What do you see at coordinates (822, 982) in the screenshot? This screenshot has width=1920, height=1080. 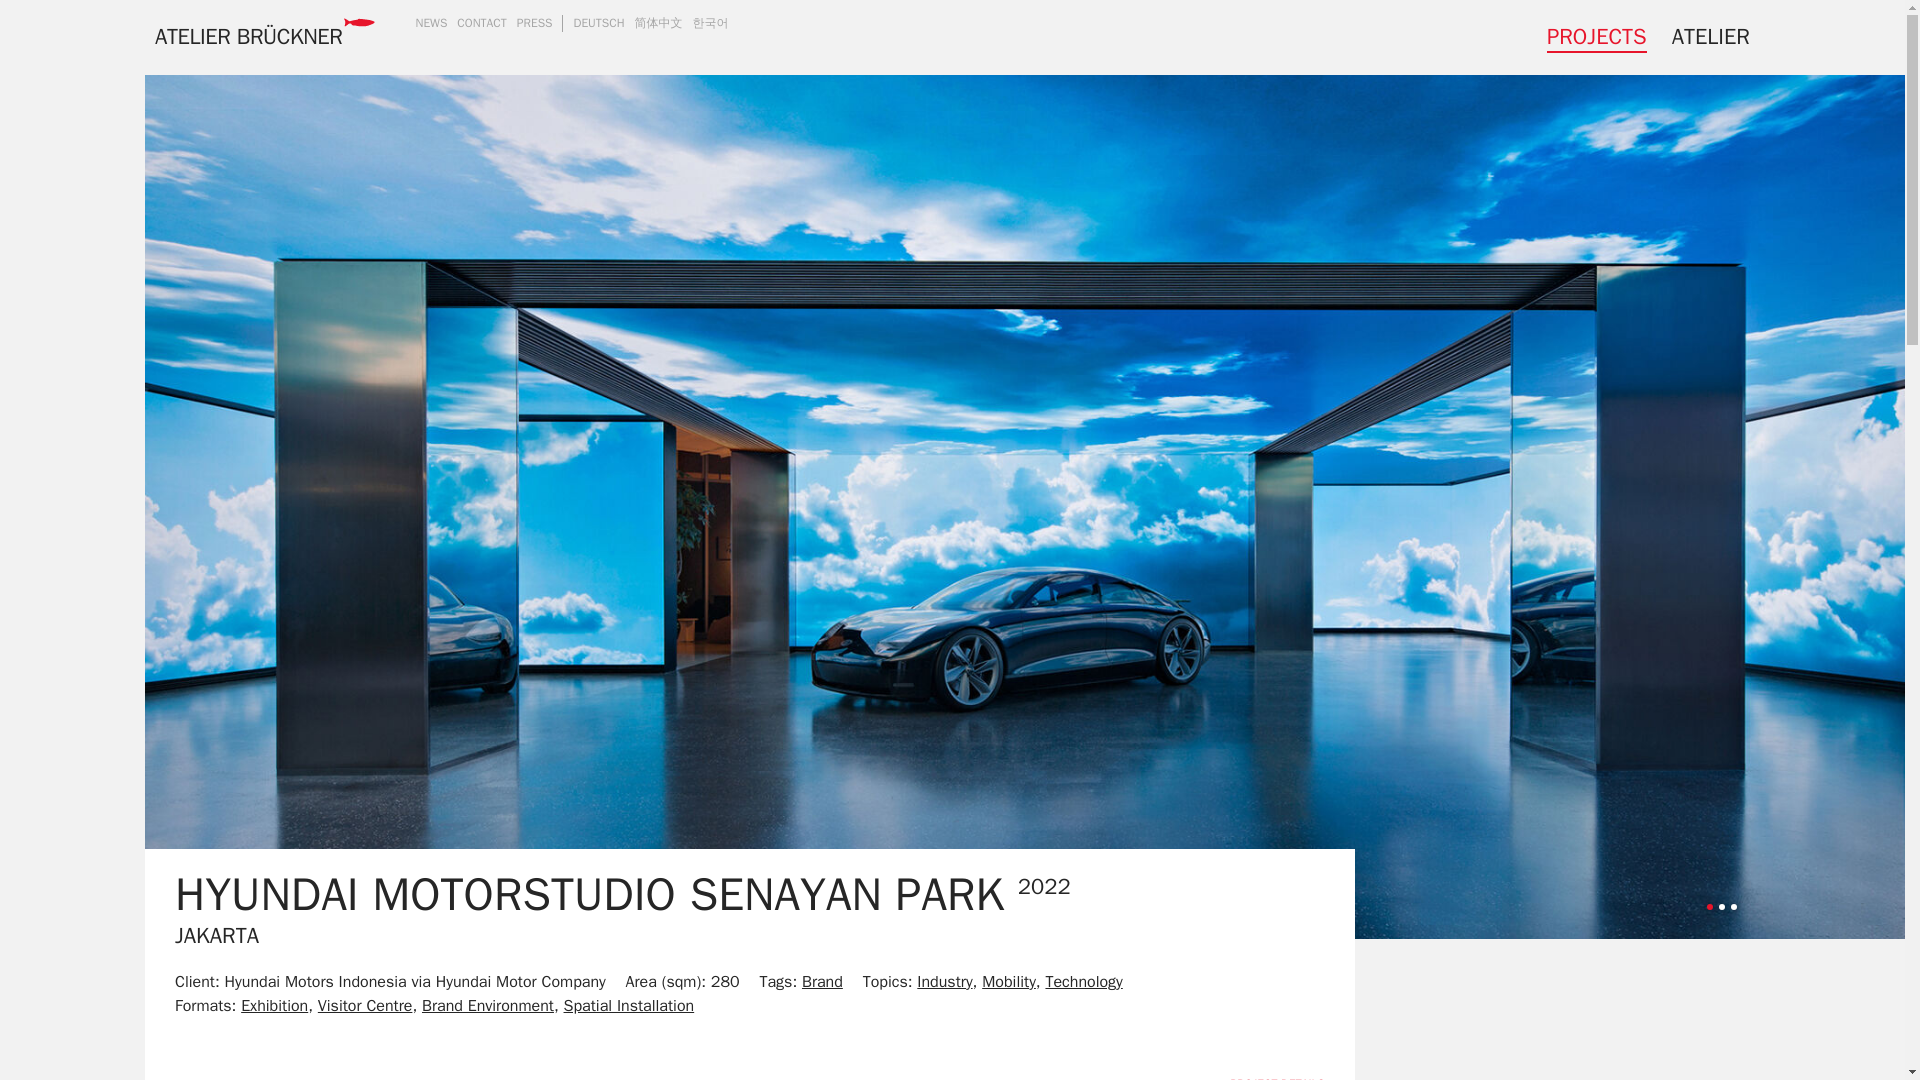 I see `Brand` at bounding box center [822, 982].